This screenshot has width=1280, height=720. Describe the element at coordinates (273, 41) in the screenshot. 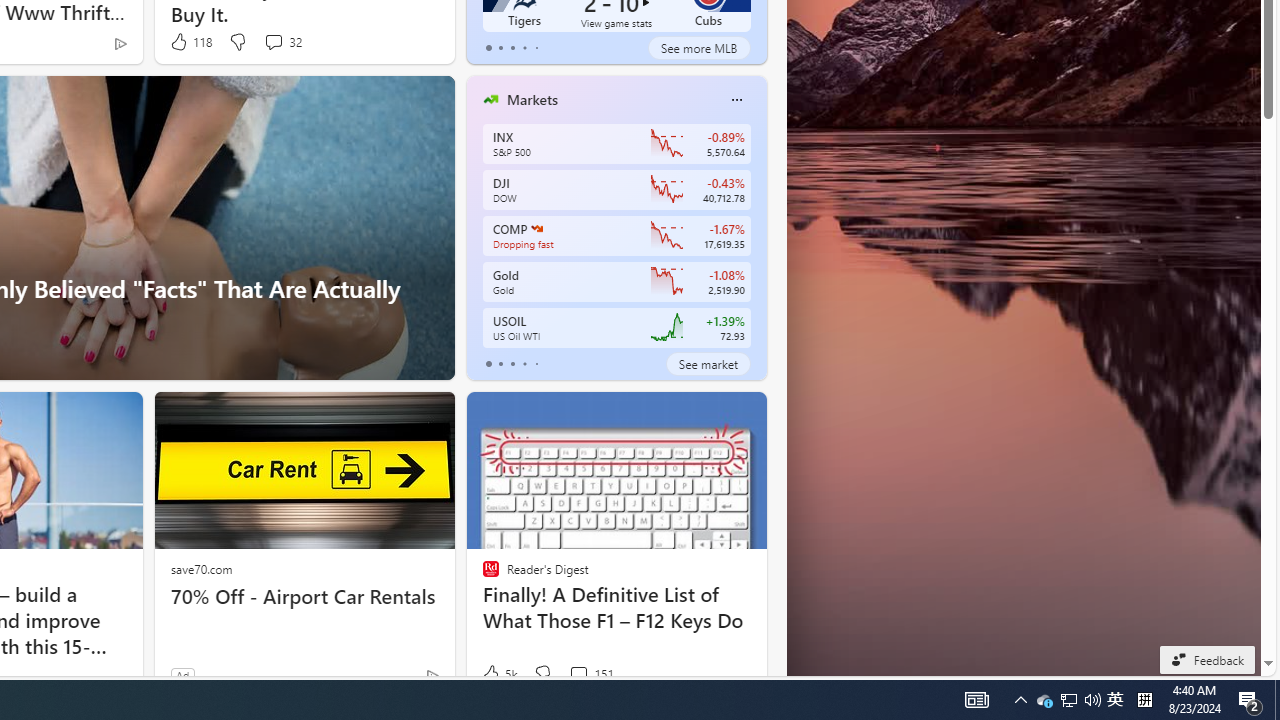

I see `View comments 32 Comment` at that location.